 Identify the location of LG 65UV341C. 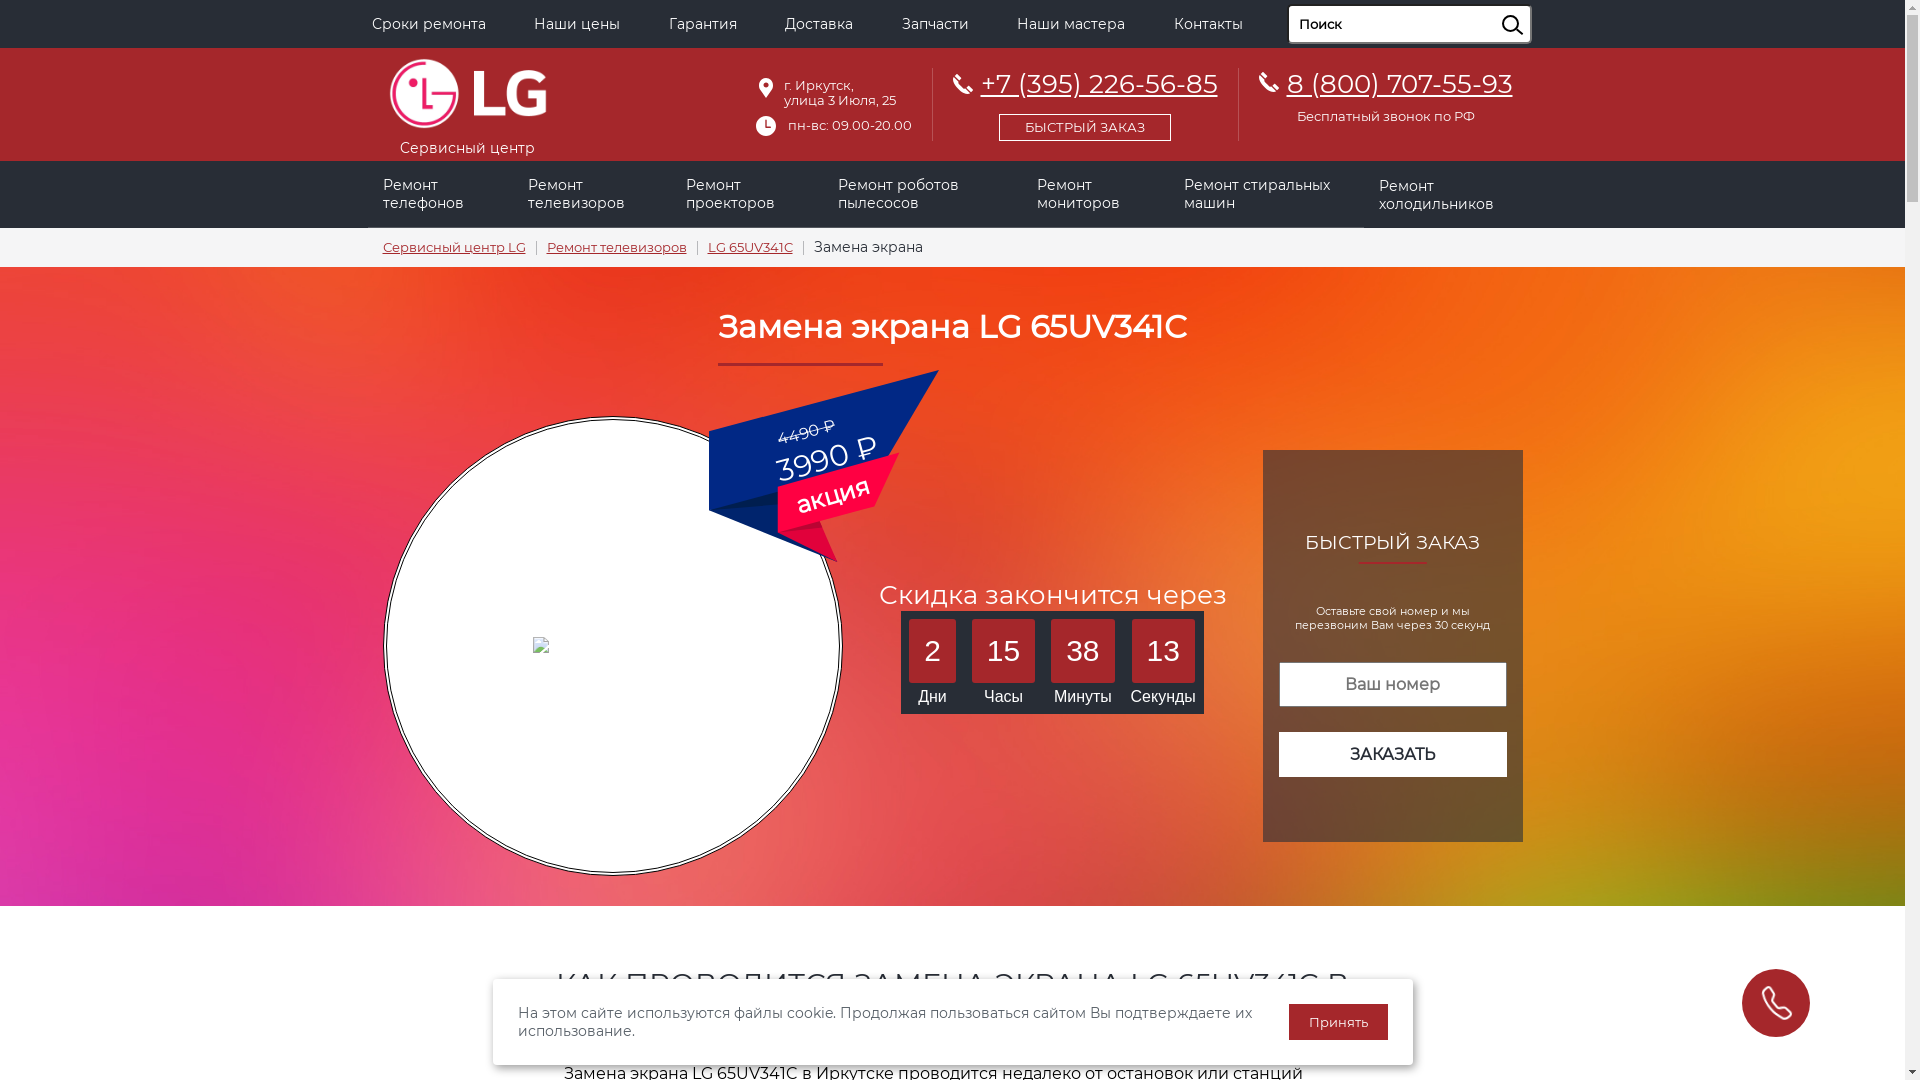
(750, 248).